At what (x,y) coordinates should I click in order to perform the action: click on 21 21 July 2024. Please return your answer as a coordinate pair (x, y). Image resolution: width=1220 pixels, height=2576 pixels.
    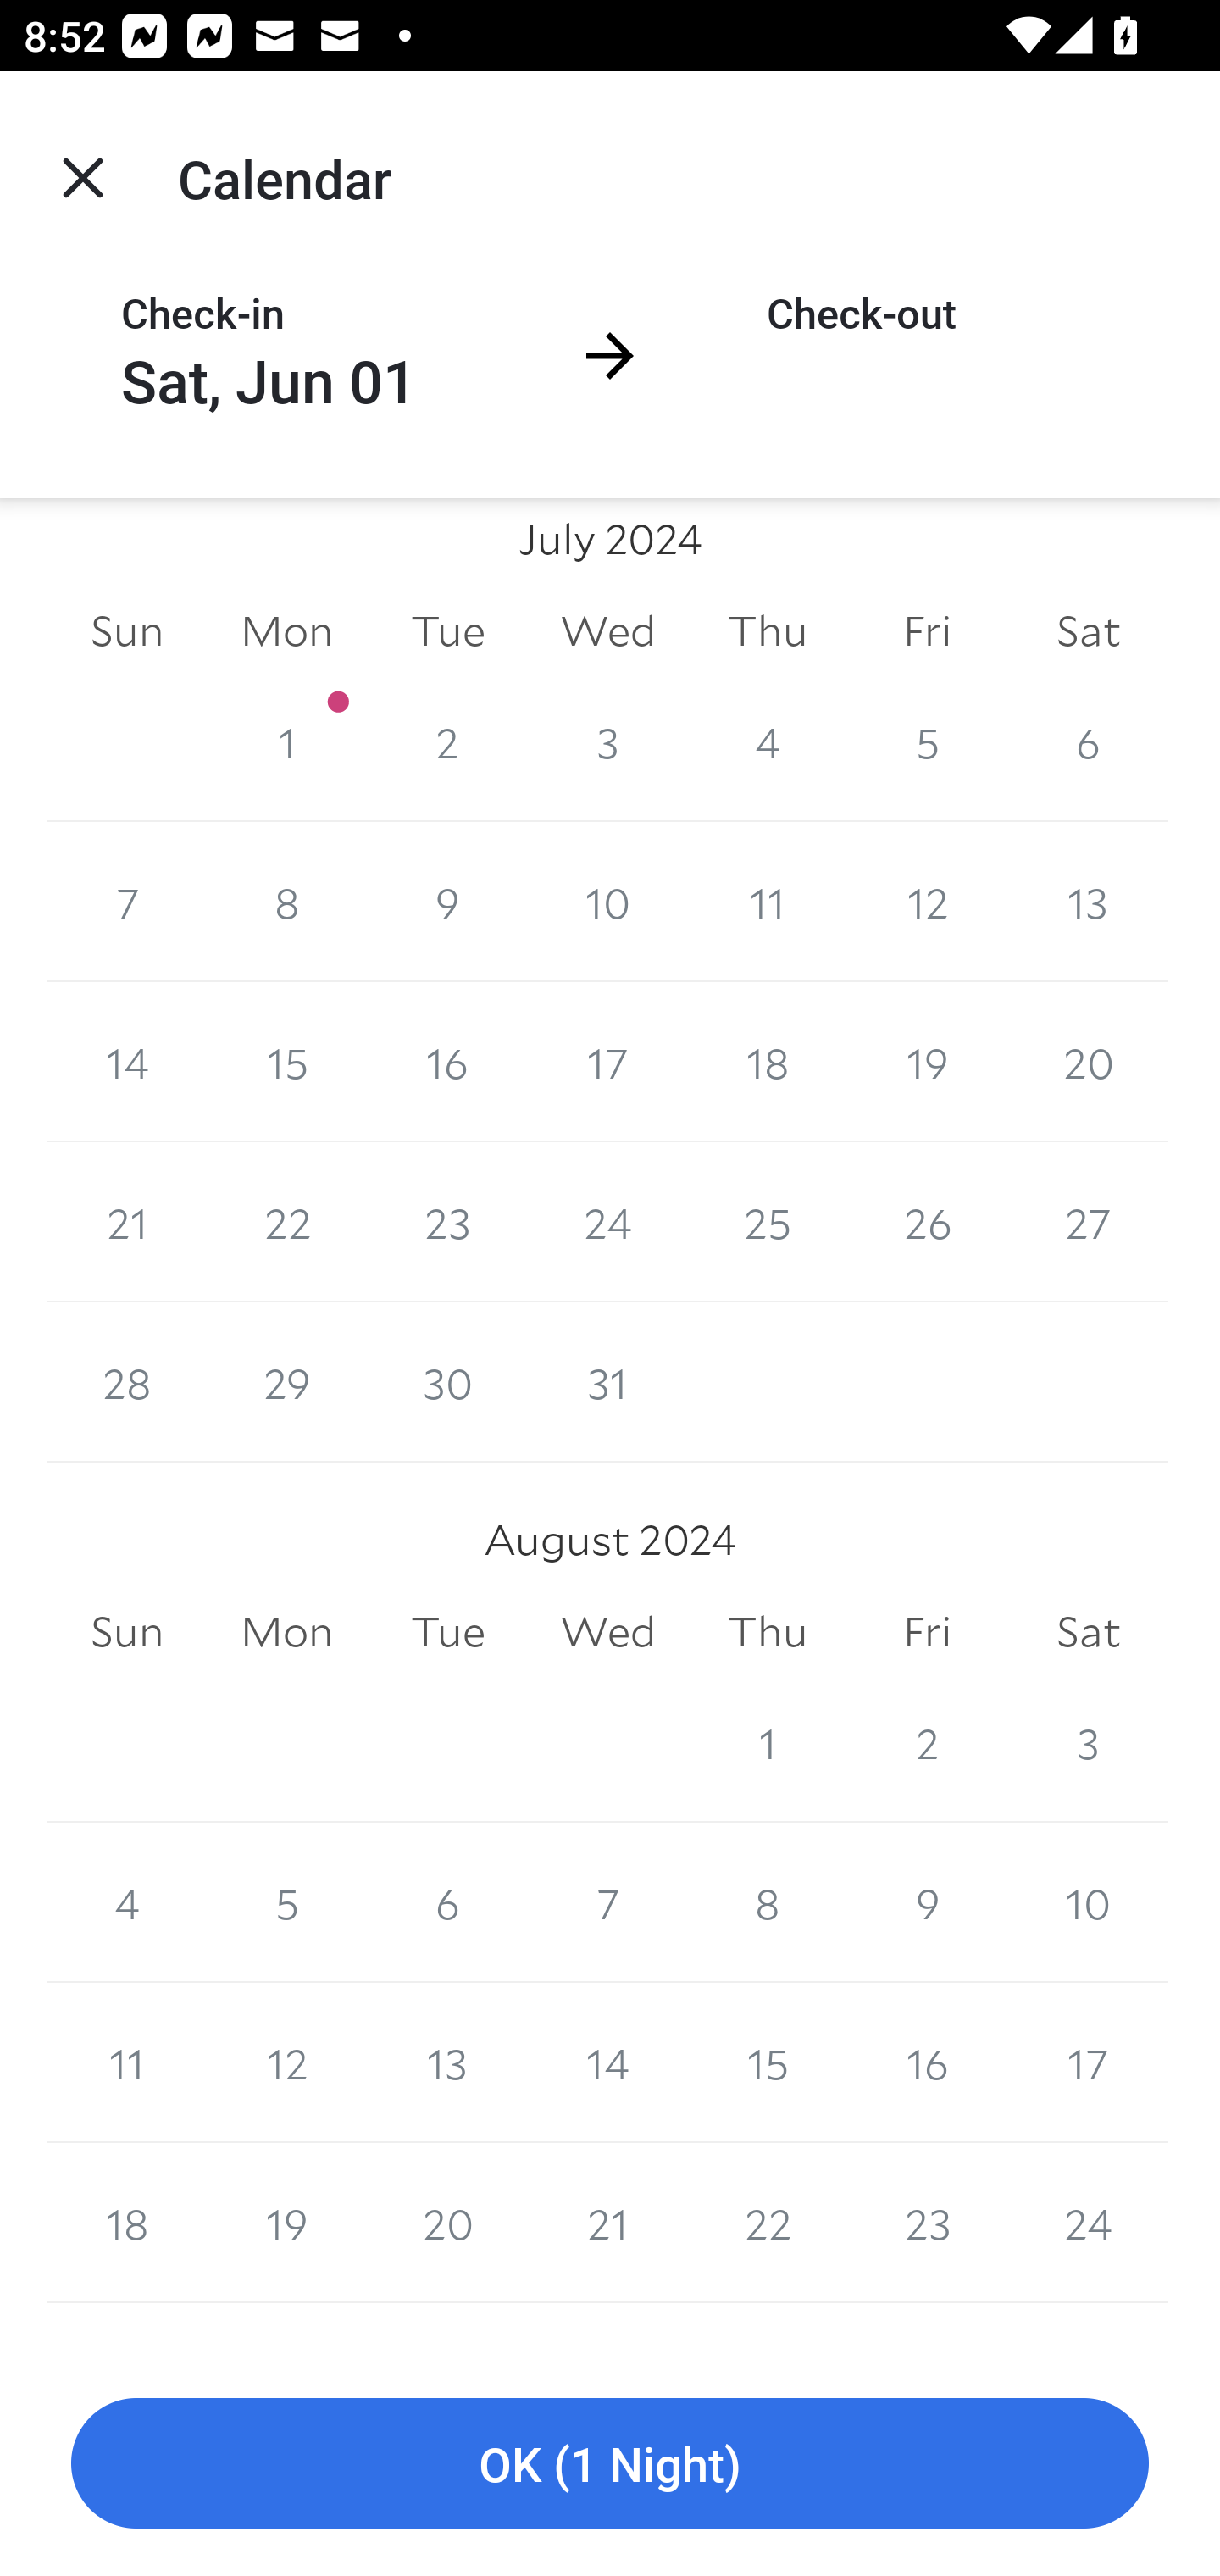
    Looking at the image, I should click on (127, 1222).